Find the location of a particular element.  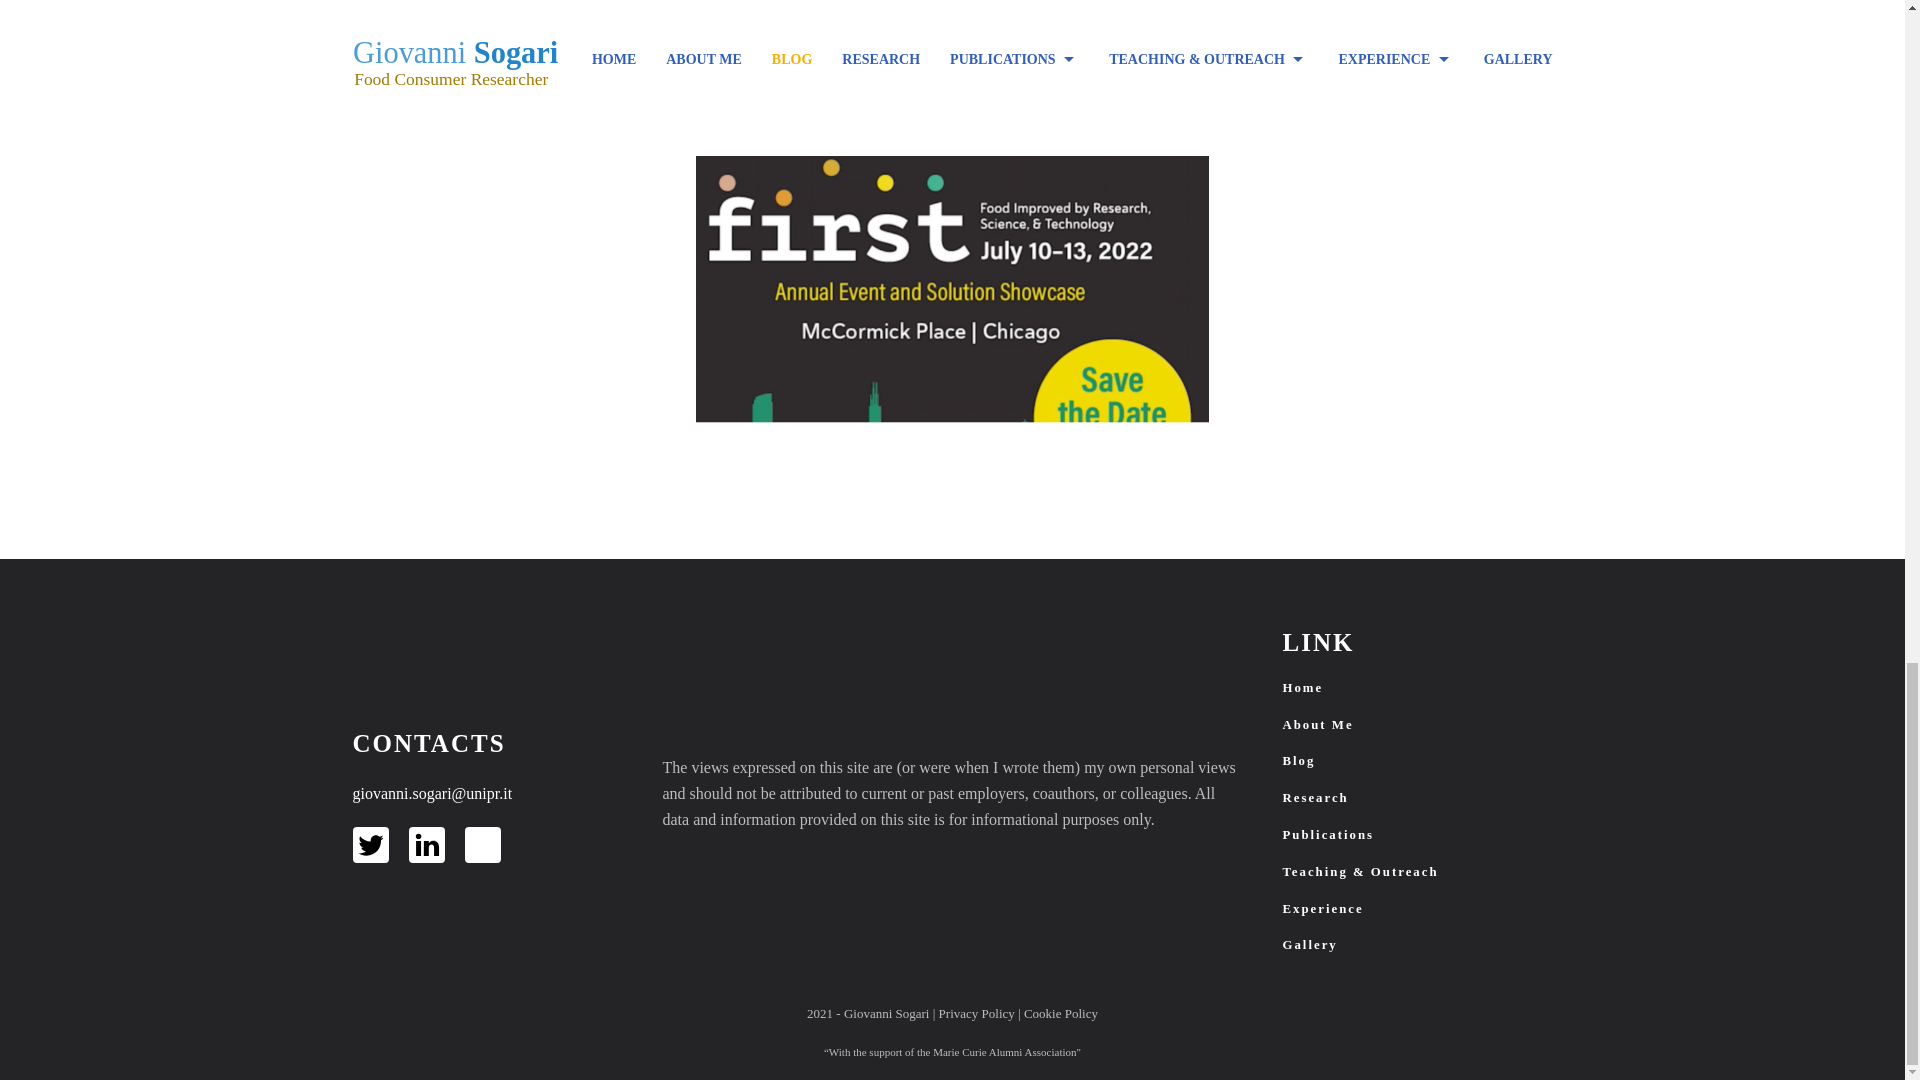

Privacy Policy is located at coordinates (976, 1012).